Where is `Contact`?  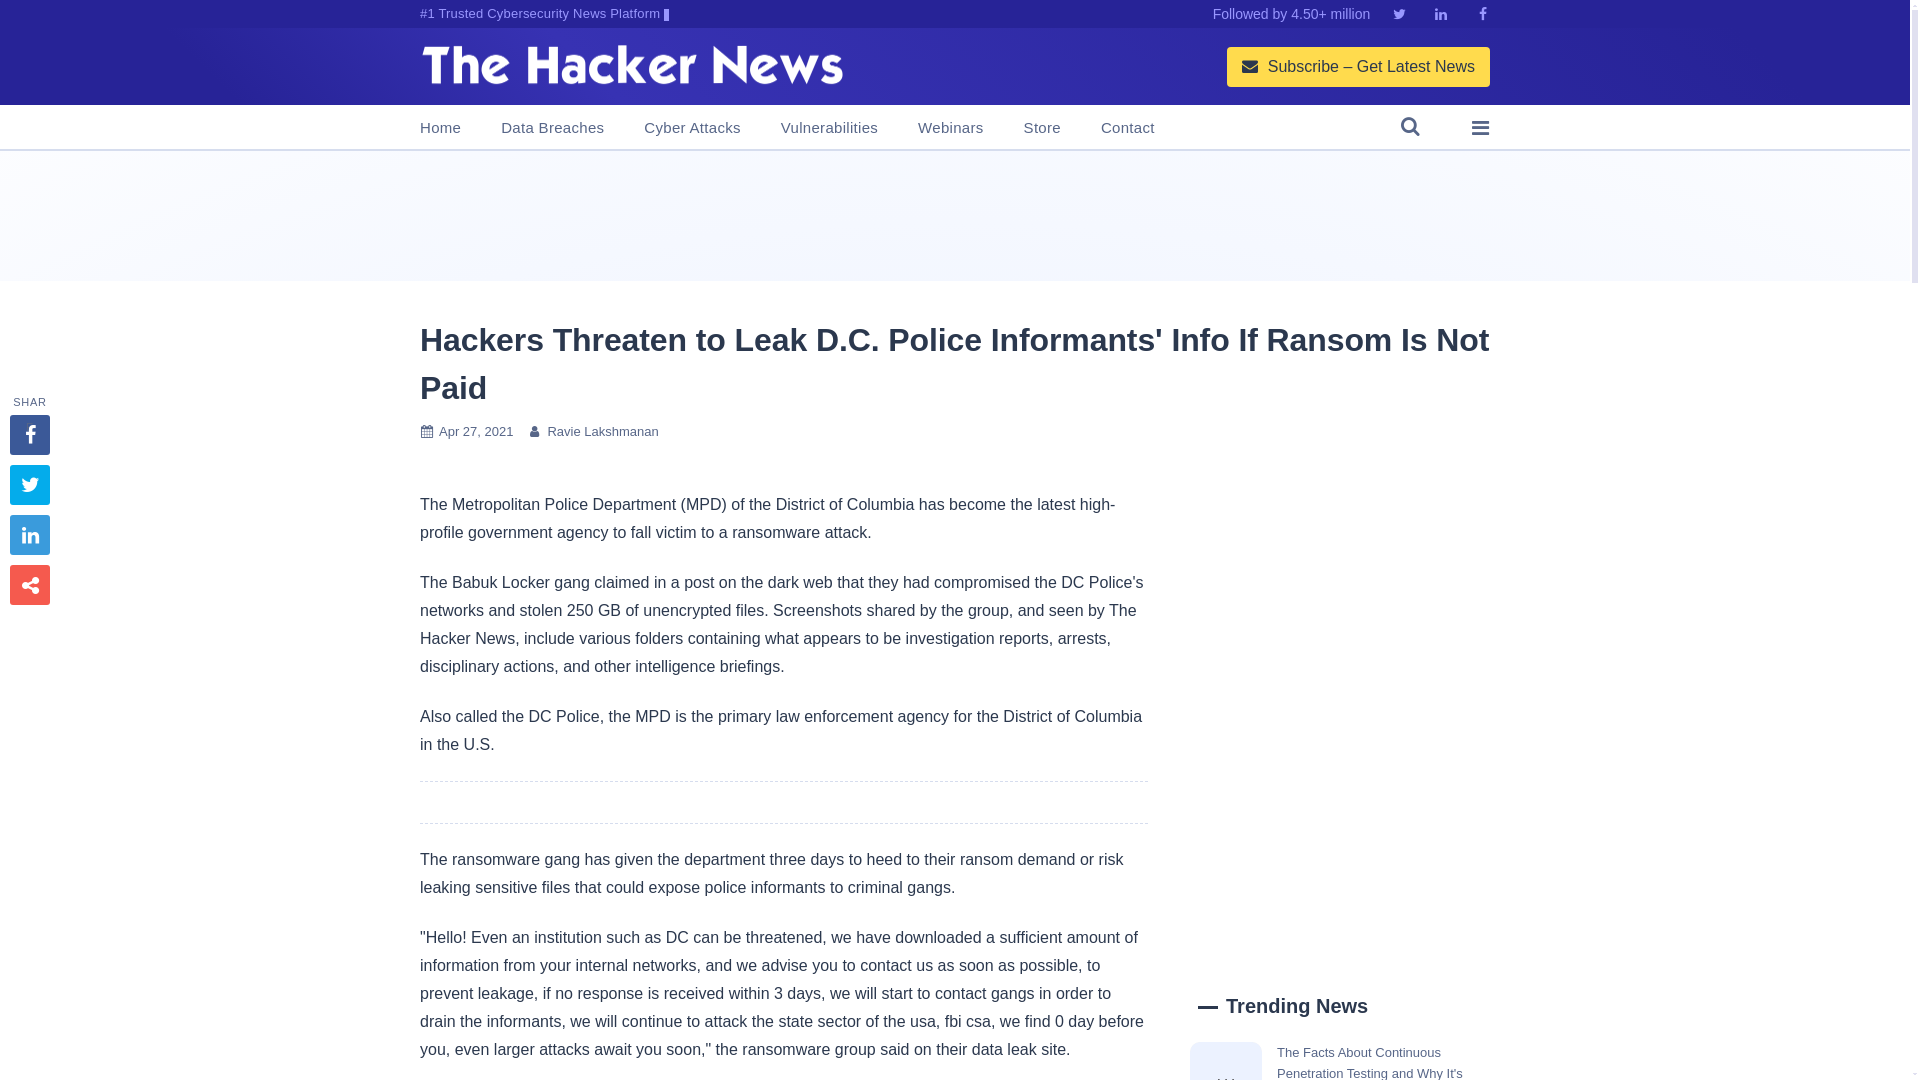 Contact is located at coordinates (1128, 128).